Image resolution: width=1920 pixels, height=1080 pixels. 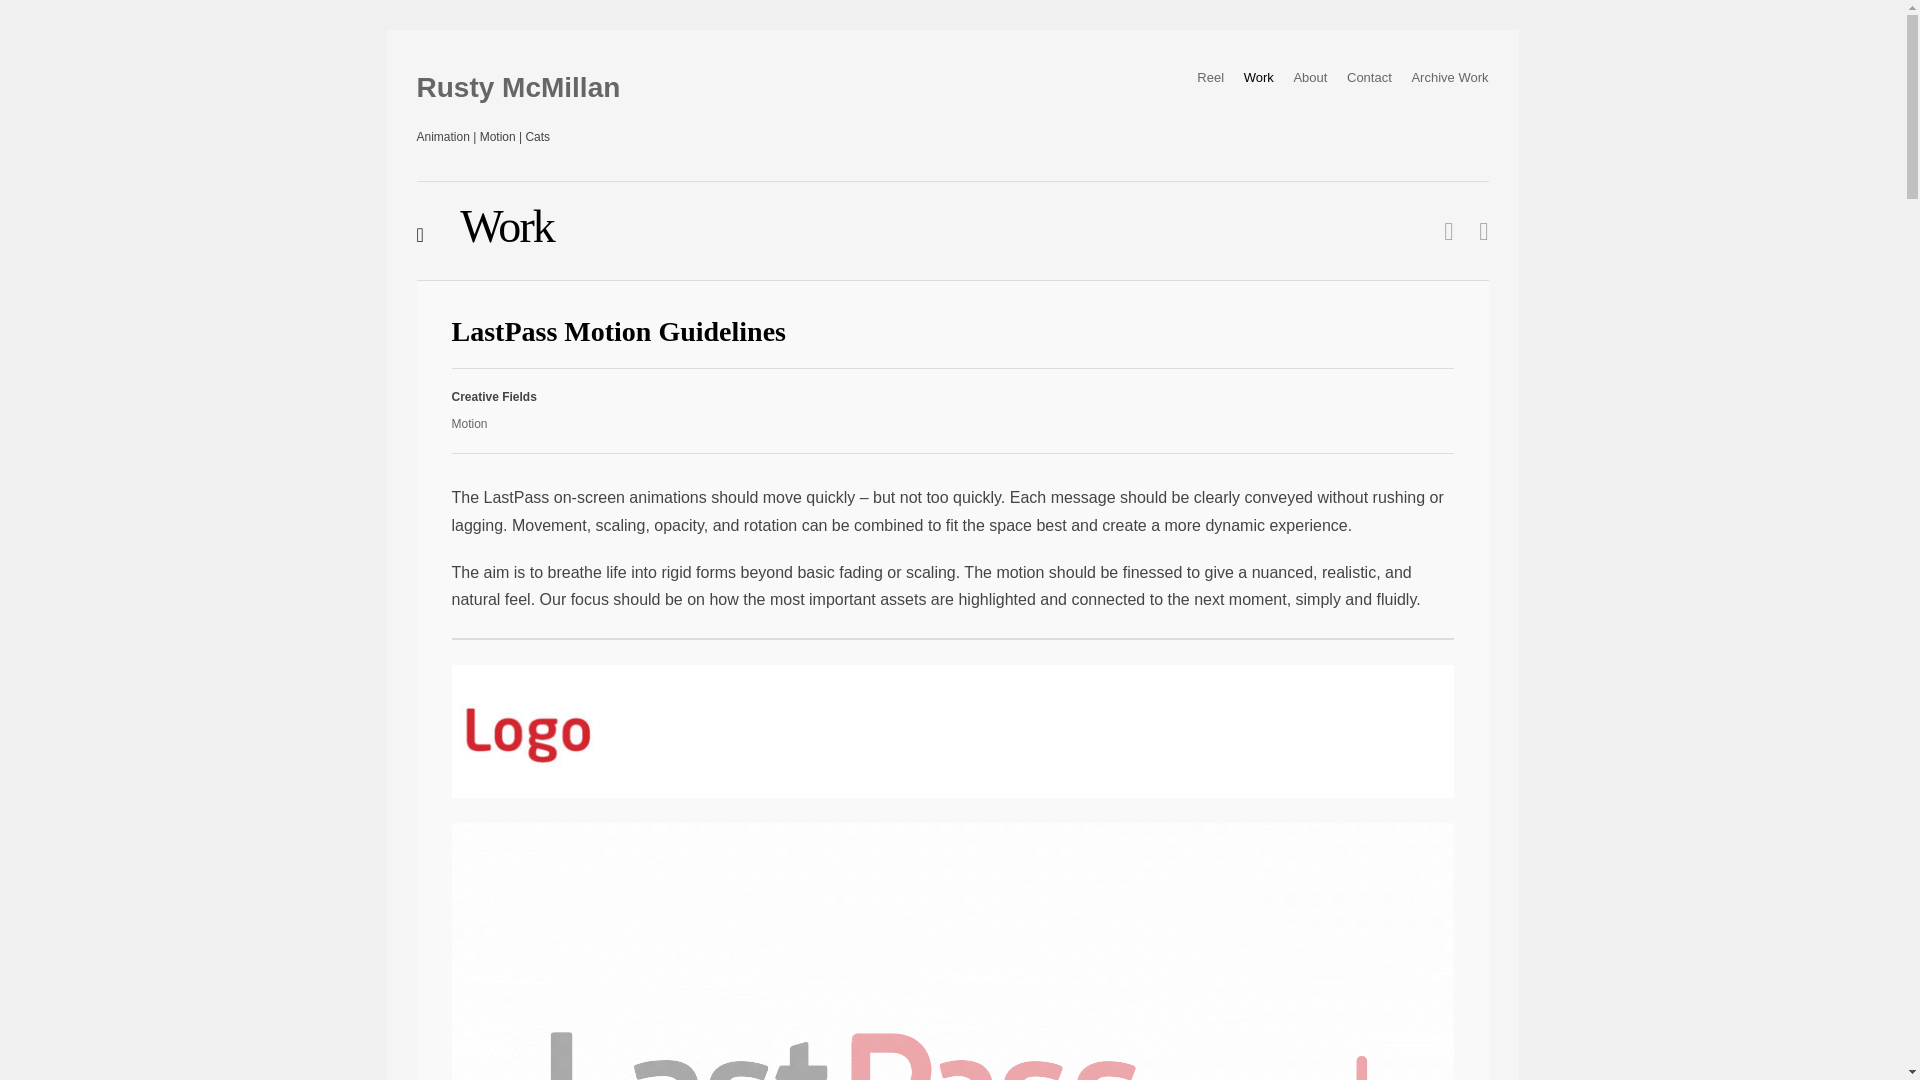 I want to click on Work, so click(x=485, y=226).